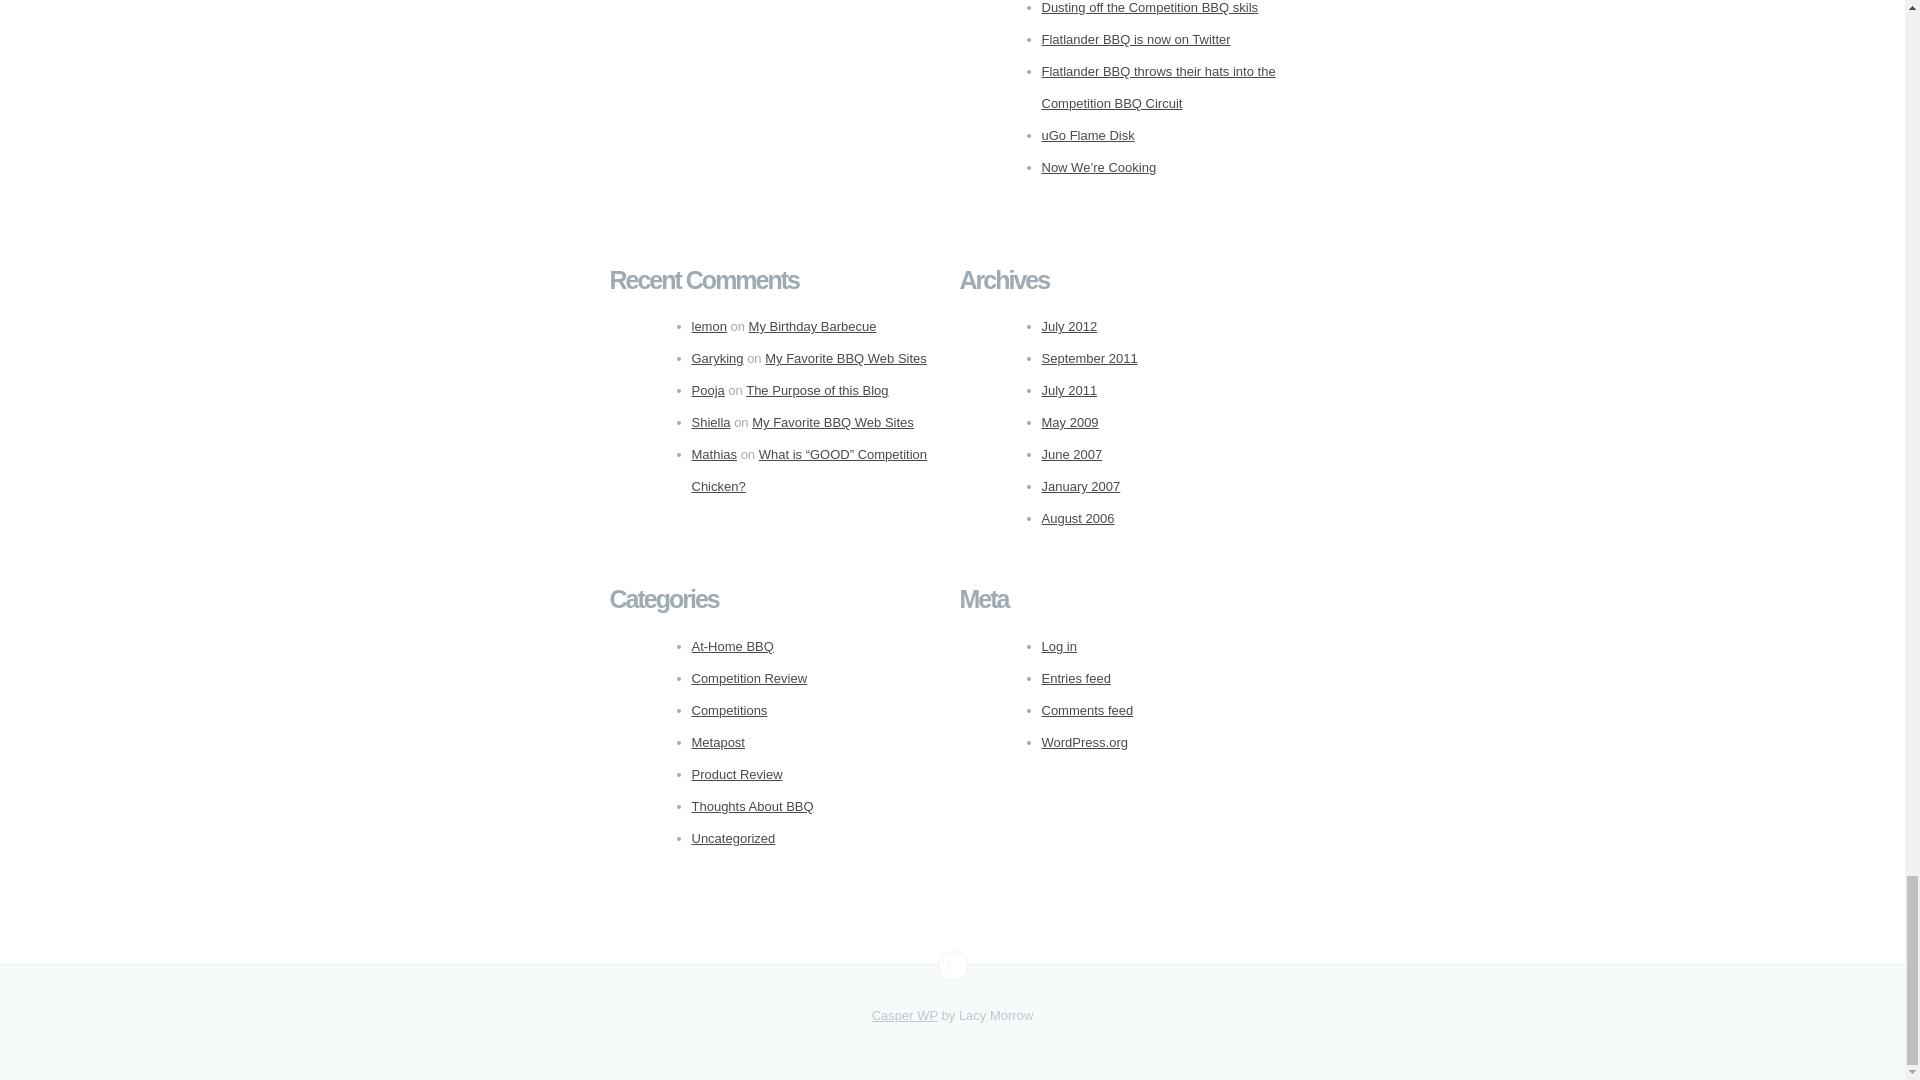 The width and height of the screenshot is (1920, 1080). I want to click on My Favorite BBQ Web Sites, so click(832, 422).